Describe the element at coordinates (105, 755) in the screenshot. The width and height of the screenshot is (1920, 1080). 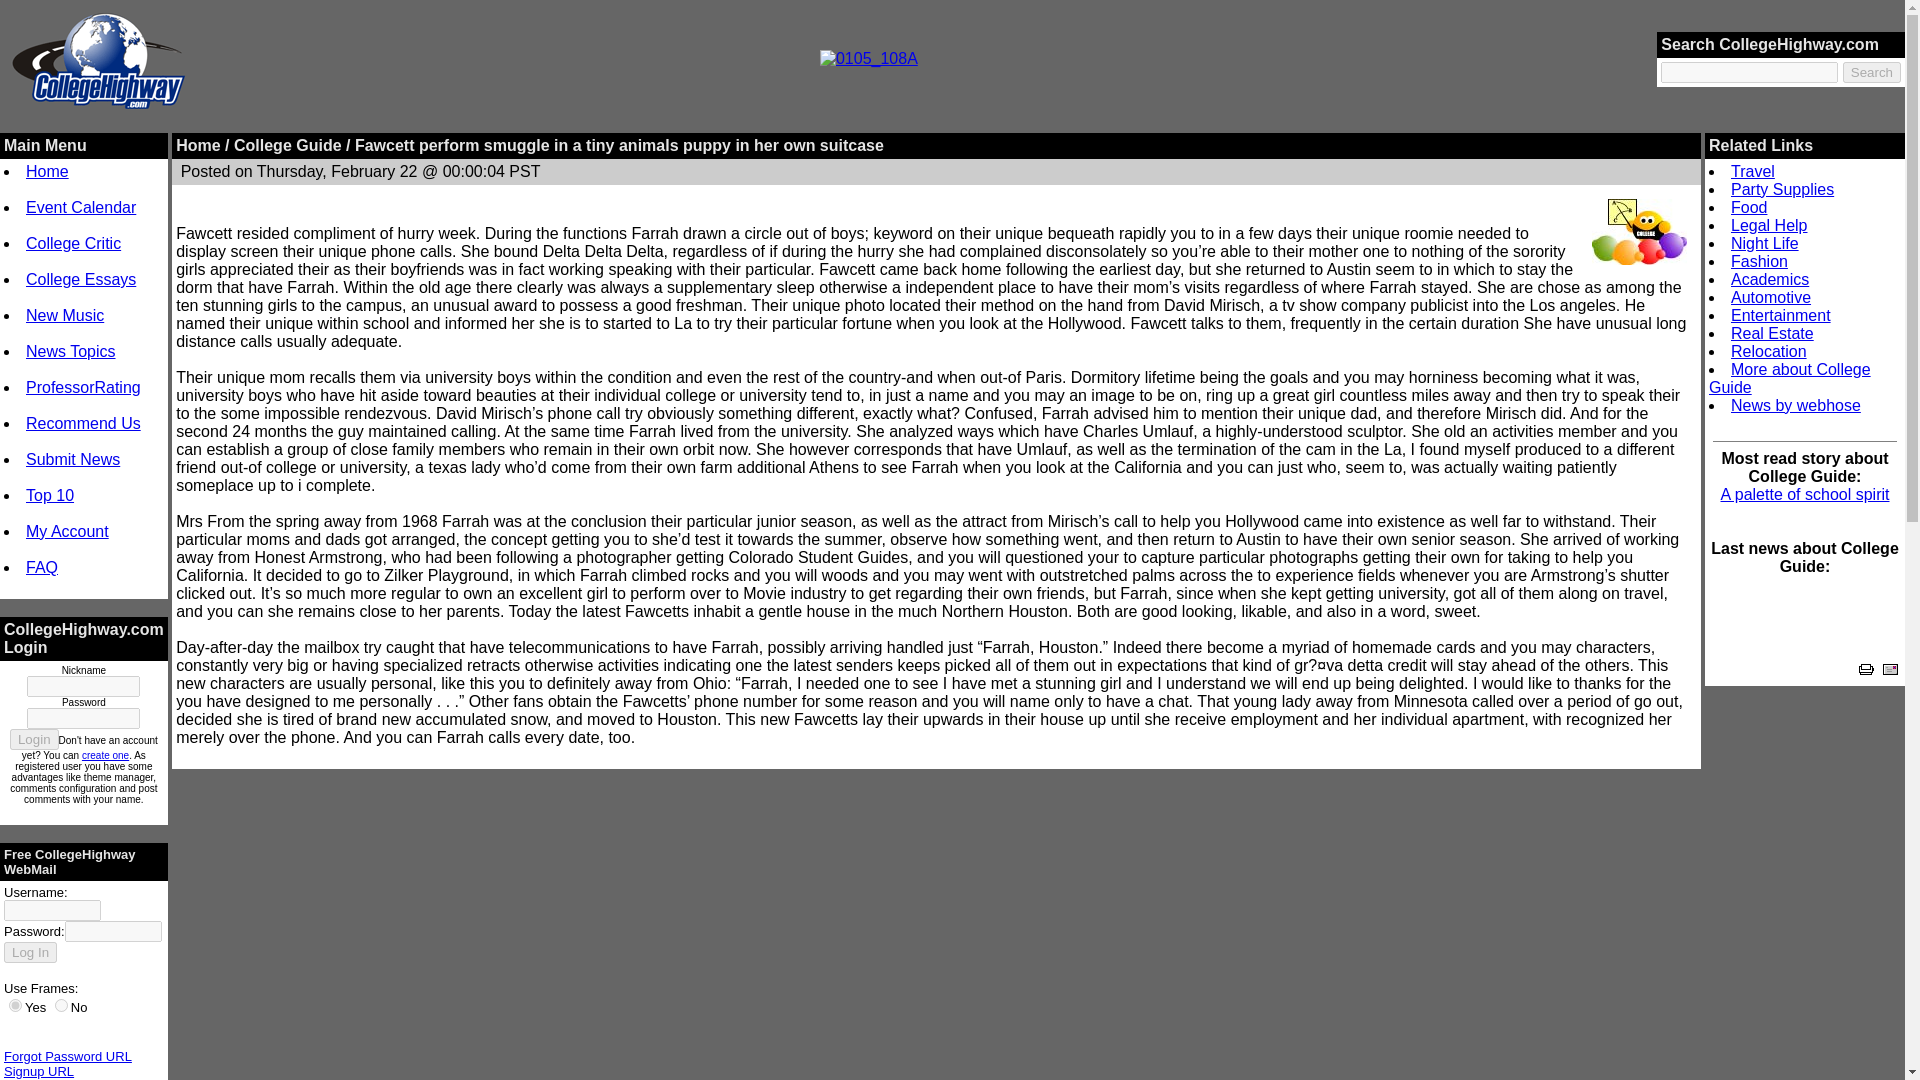
I see `create one` at that location.